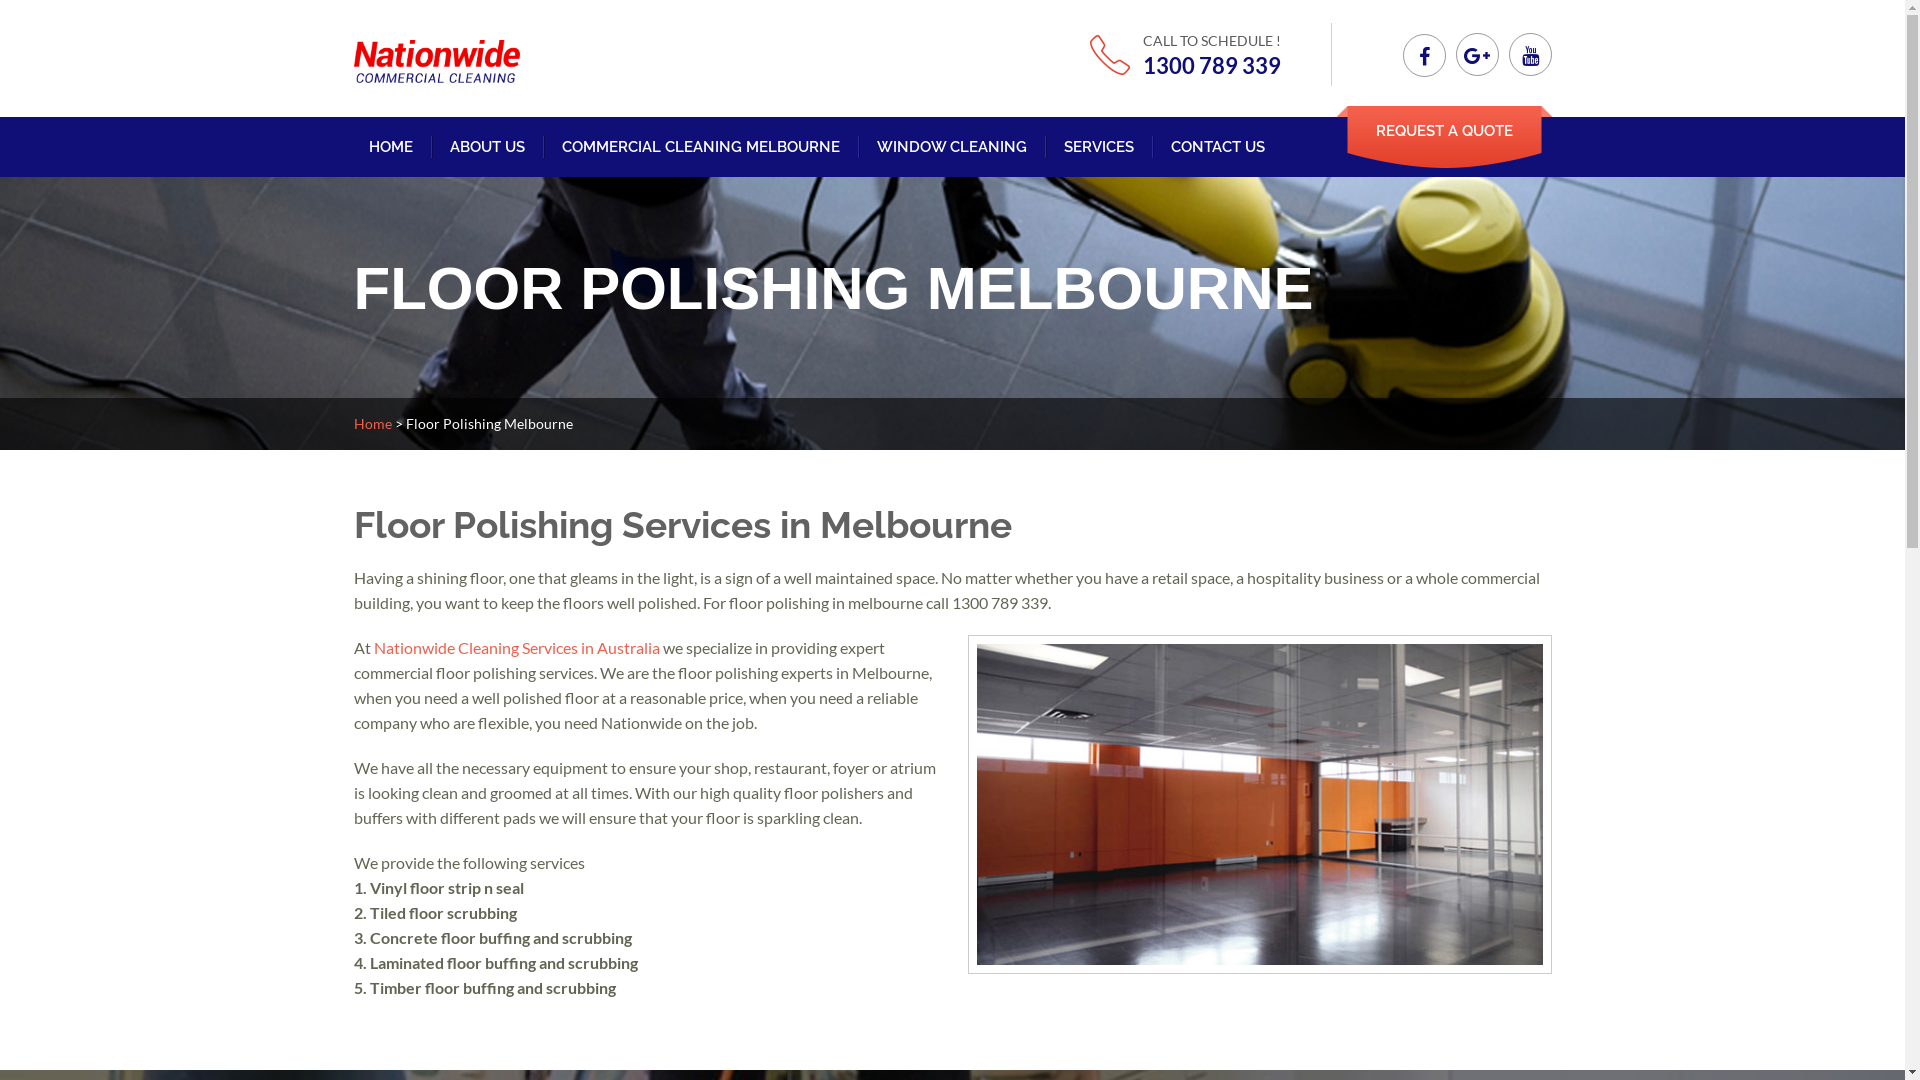  I want to click on NATIONWIDE COMMERCIAL CLEANING, so click(492, 150).